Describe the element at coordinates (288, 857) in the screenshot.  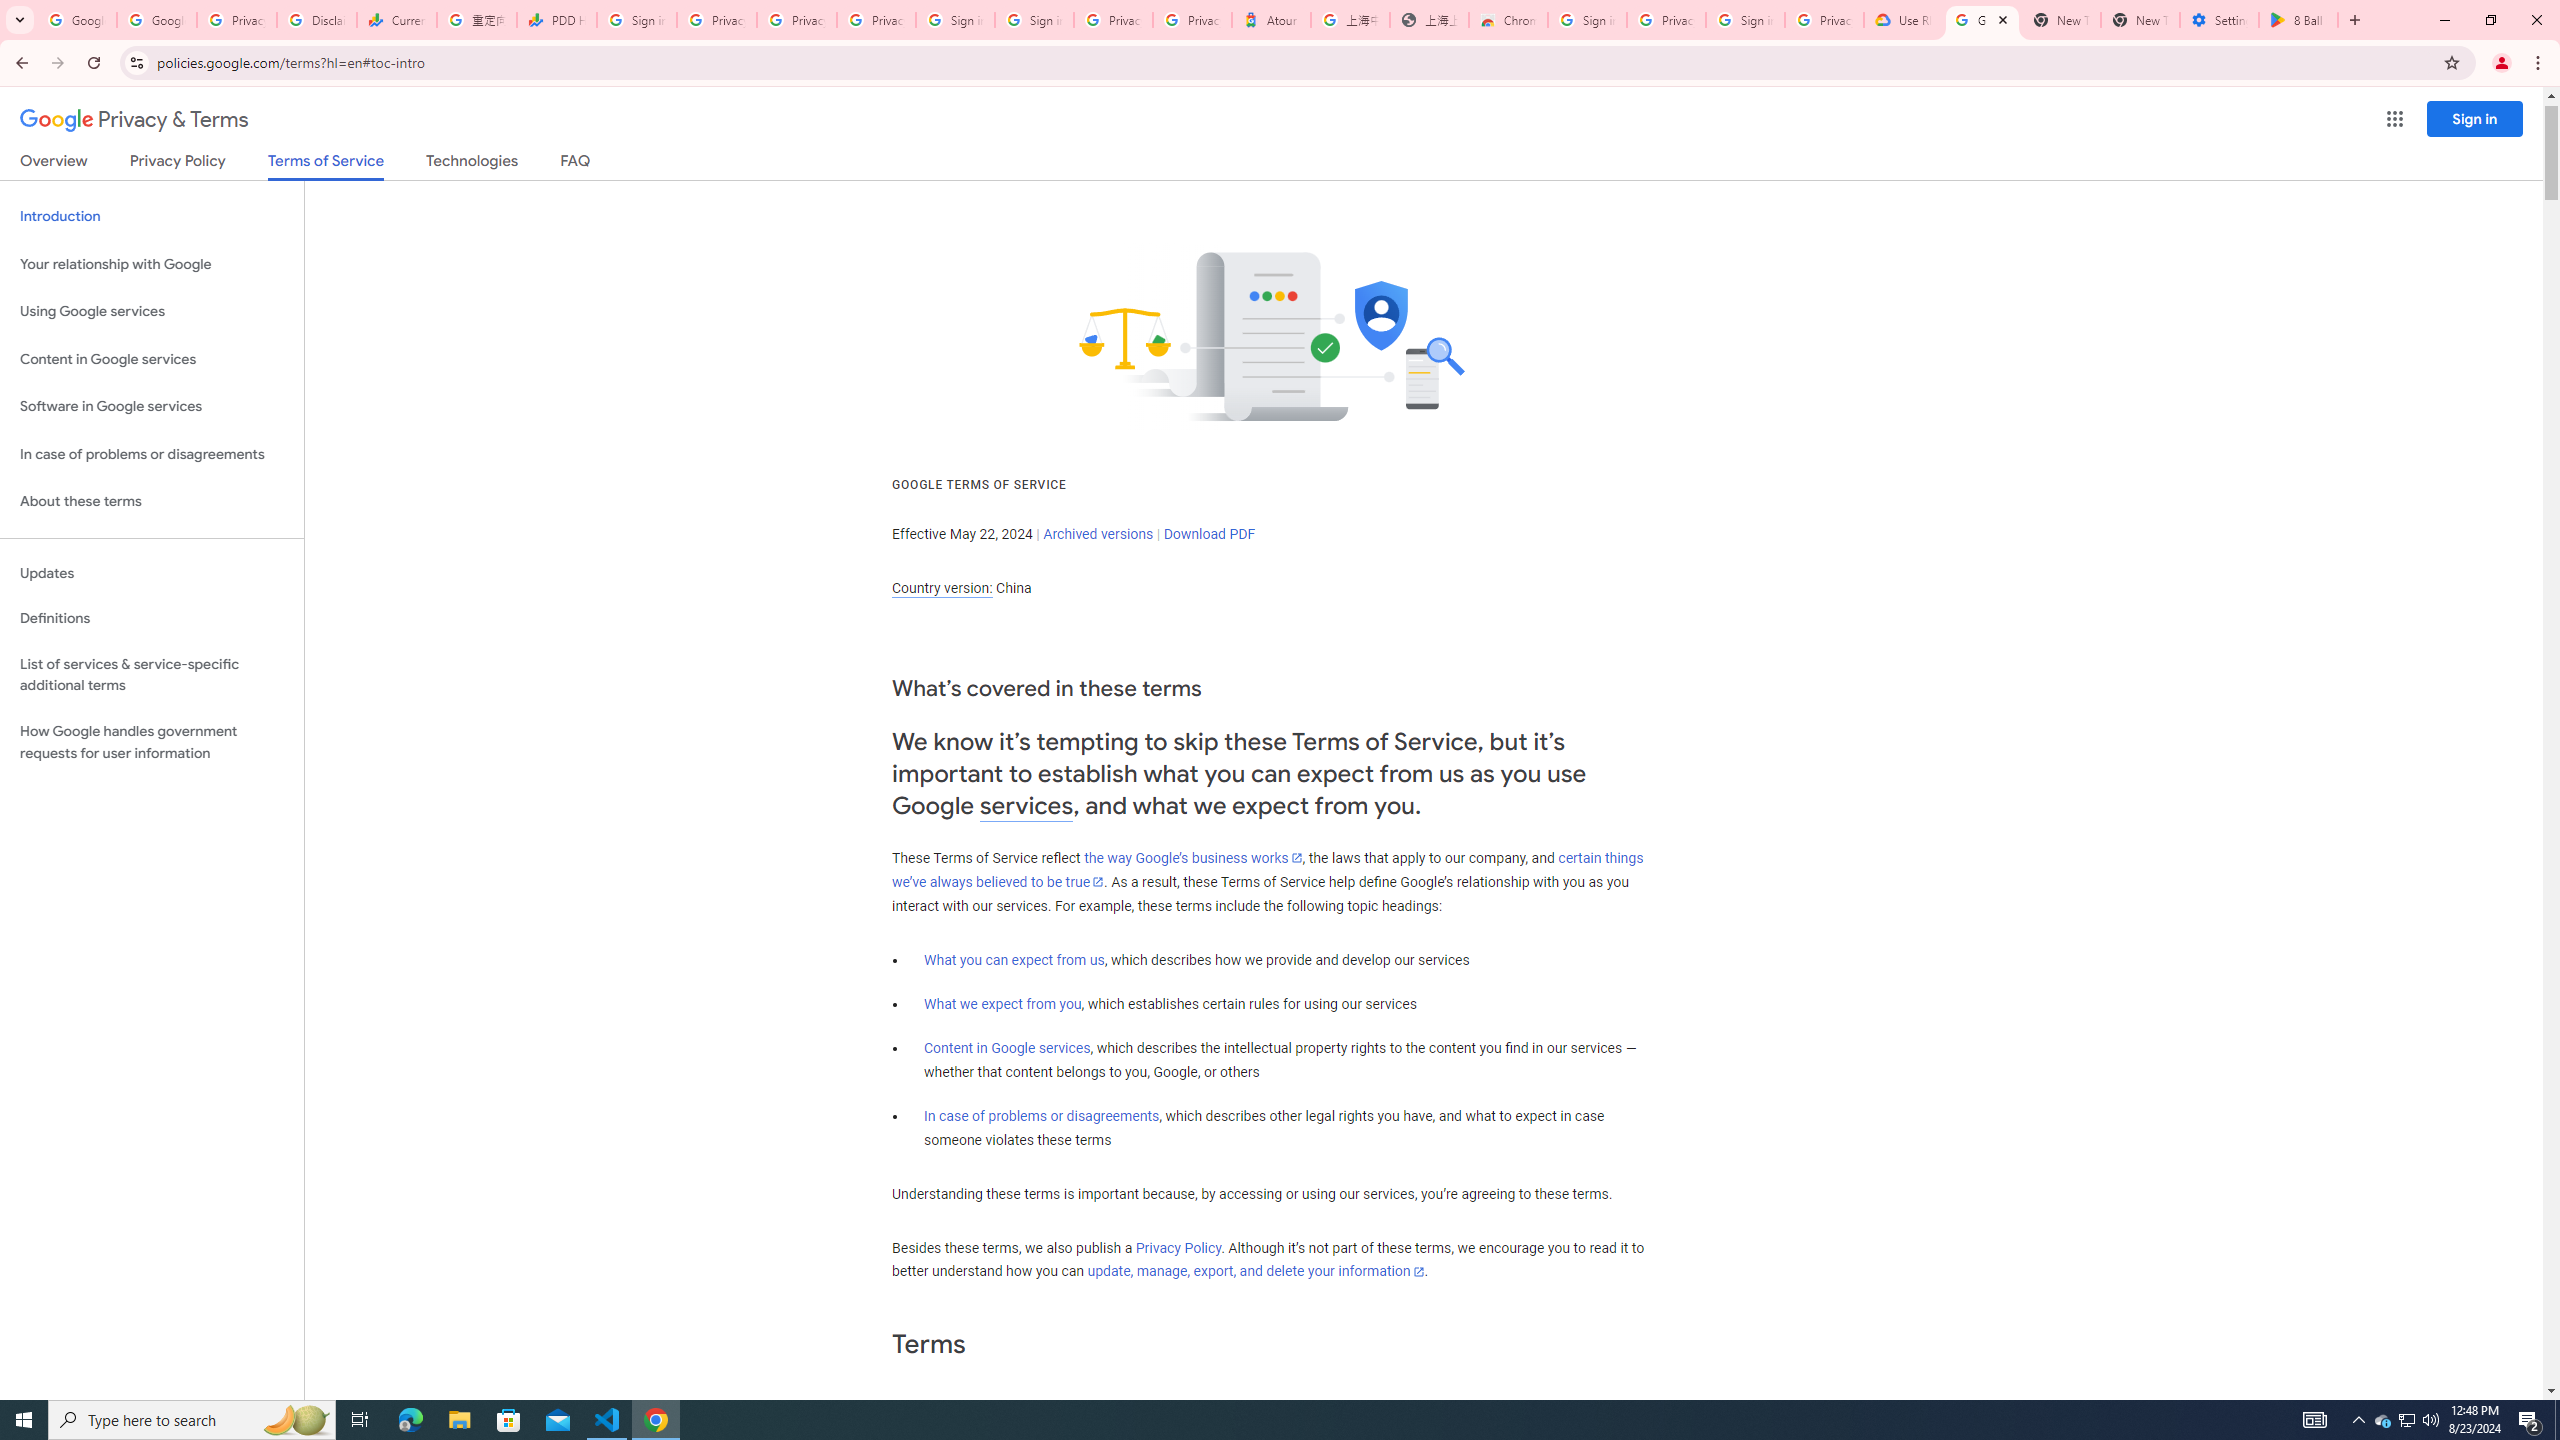
I see `PyCharm 2022.2` at that location.